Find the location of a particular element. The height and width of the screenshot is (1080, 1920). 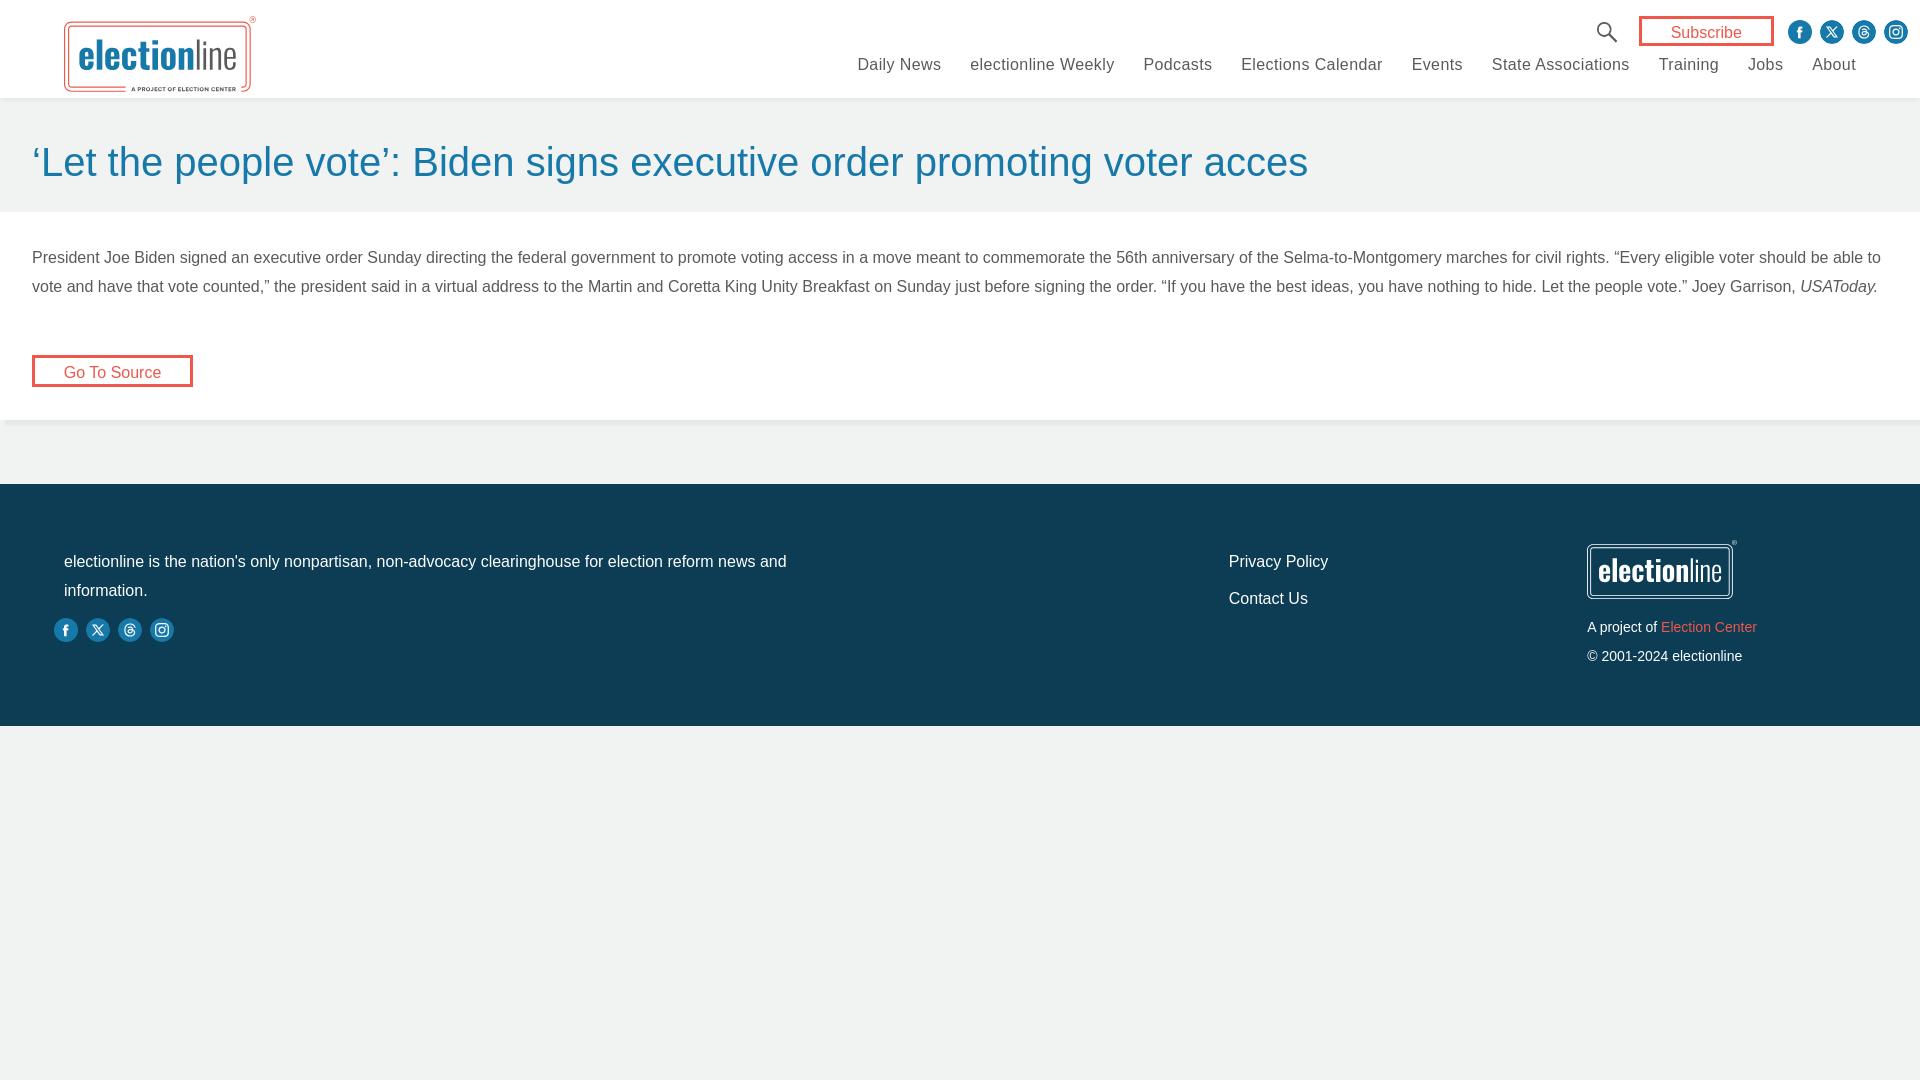

electionline Weekly is located at coordinates (1041, 64).